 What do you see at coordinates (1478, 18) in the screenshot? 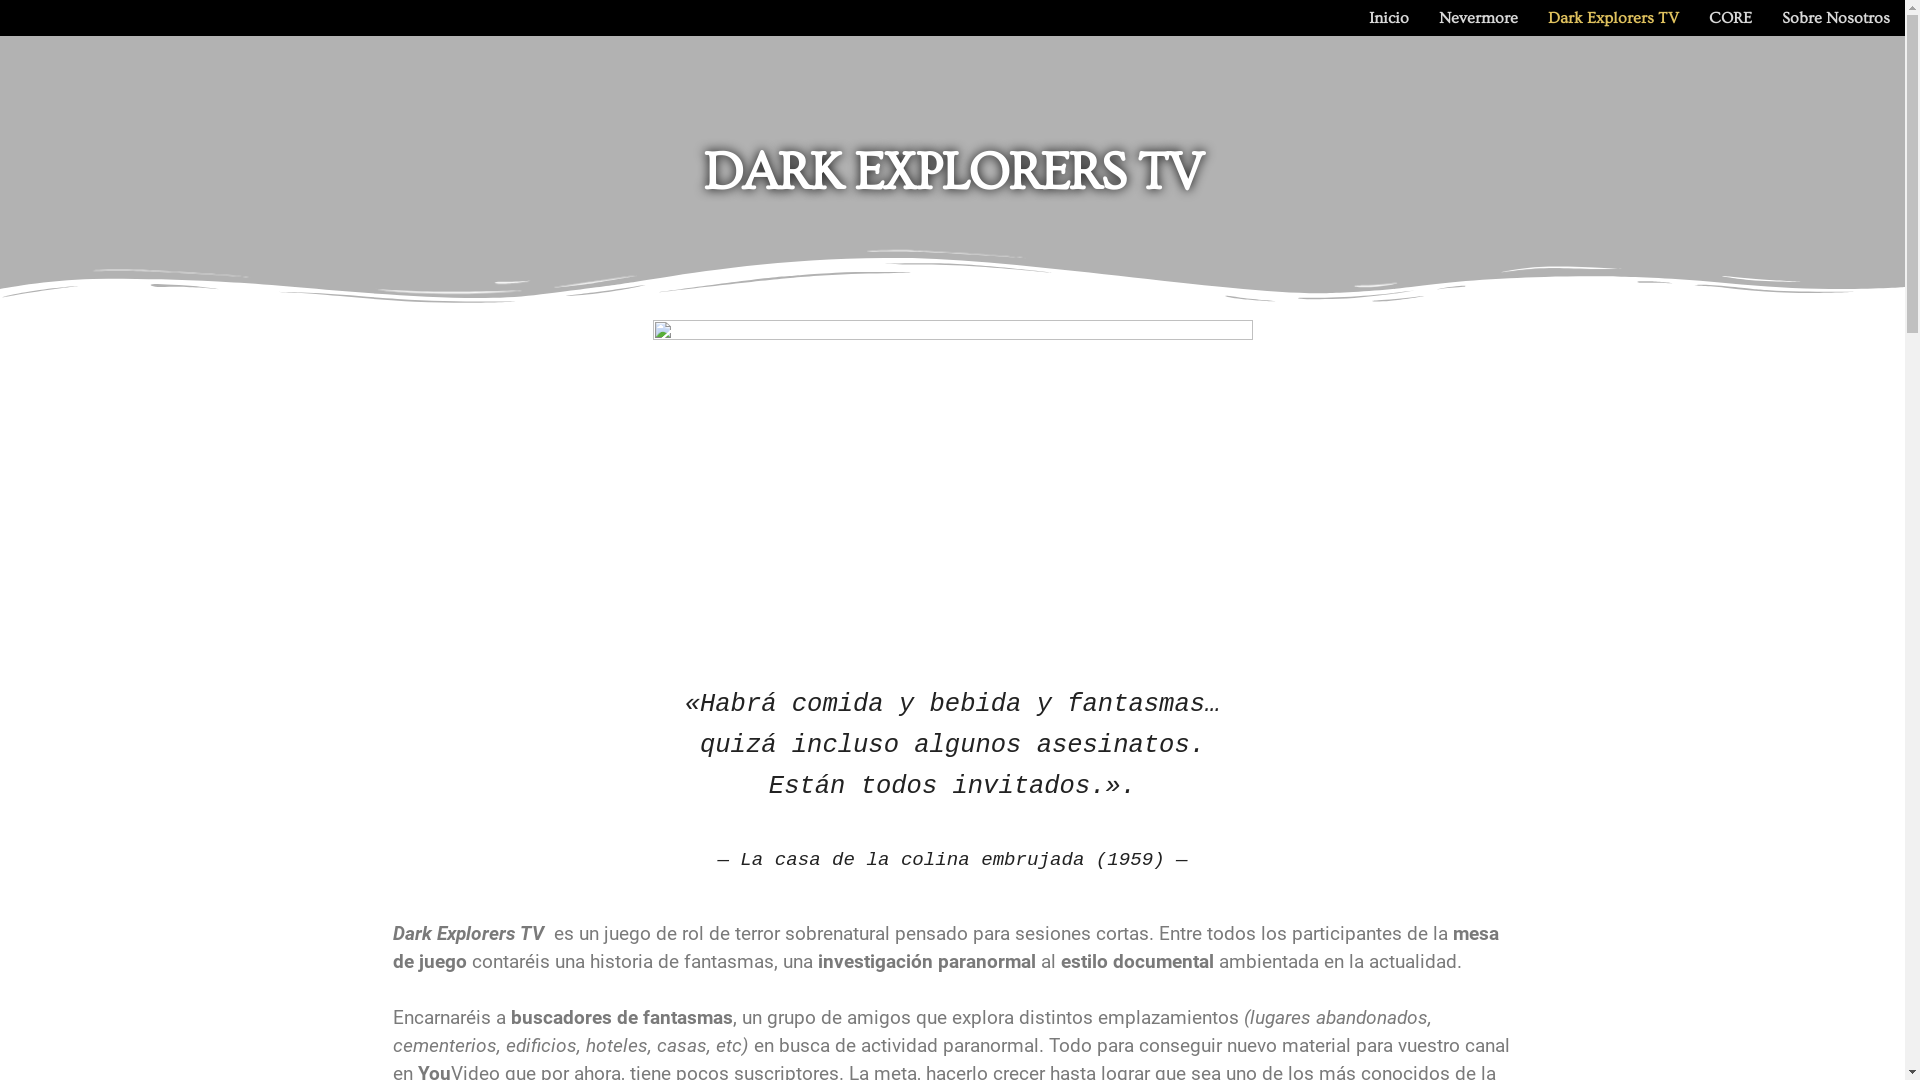
I see `Nevermore` at bounding box center [1478, 18].